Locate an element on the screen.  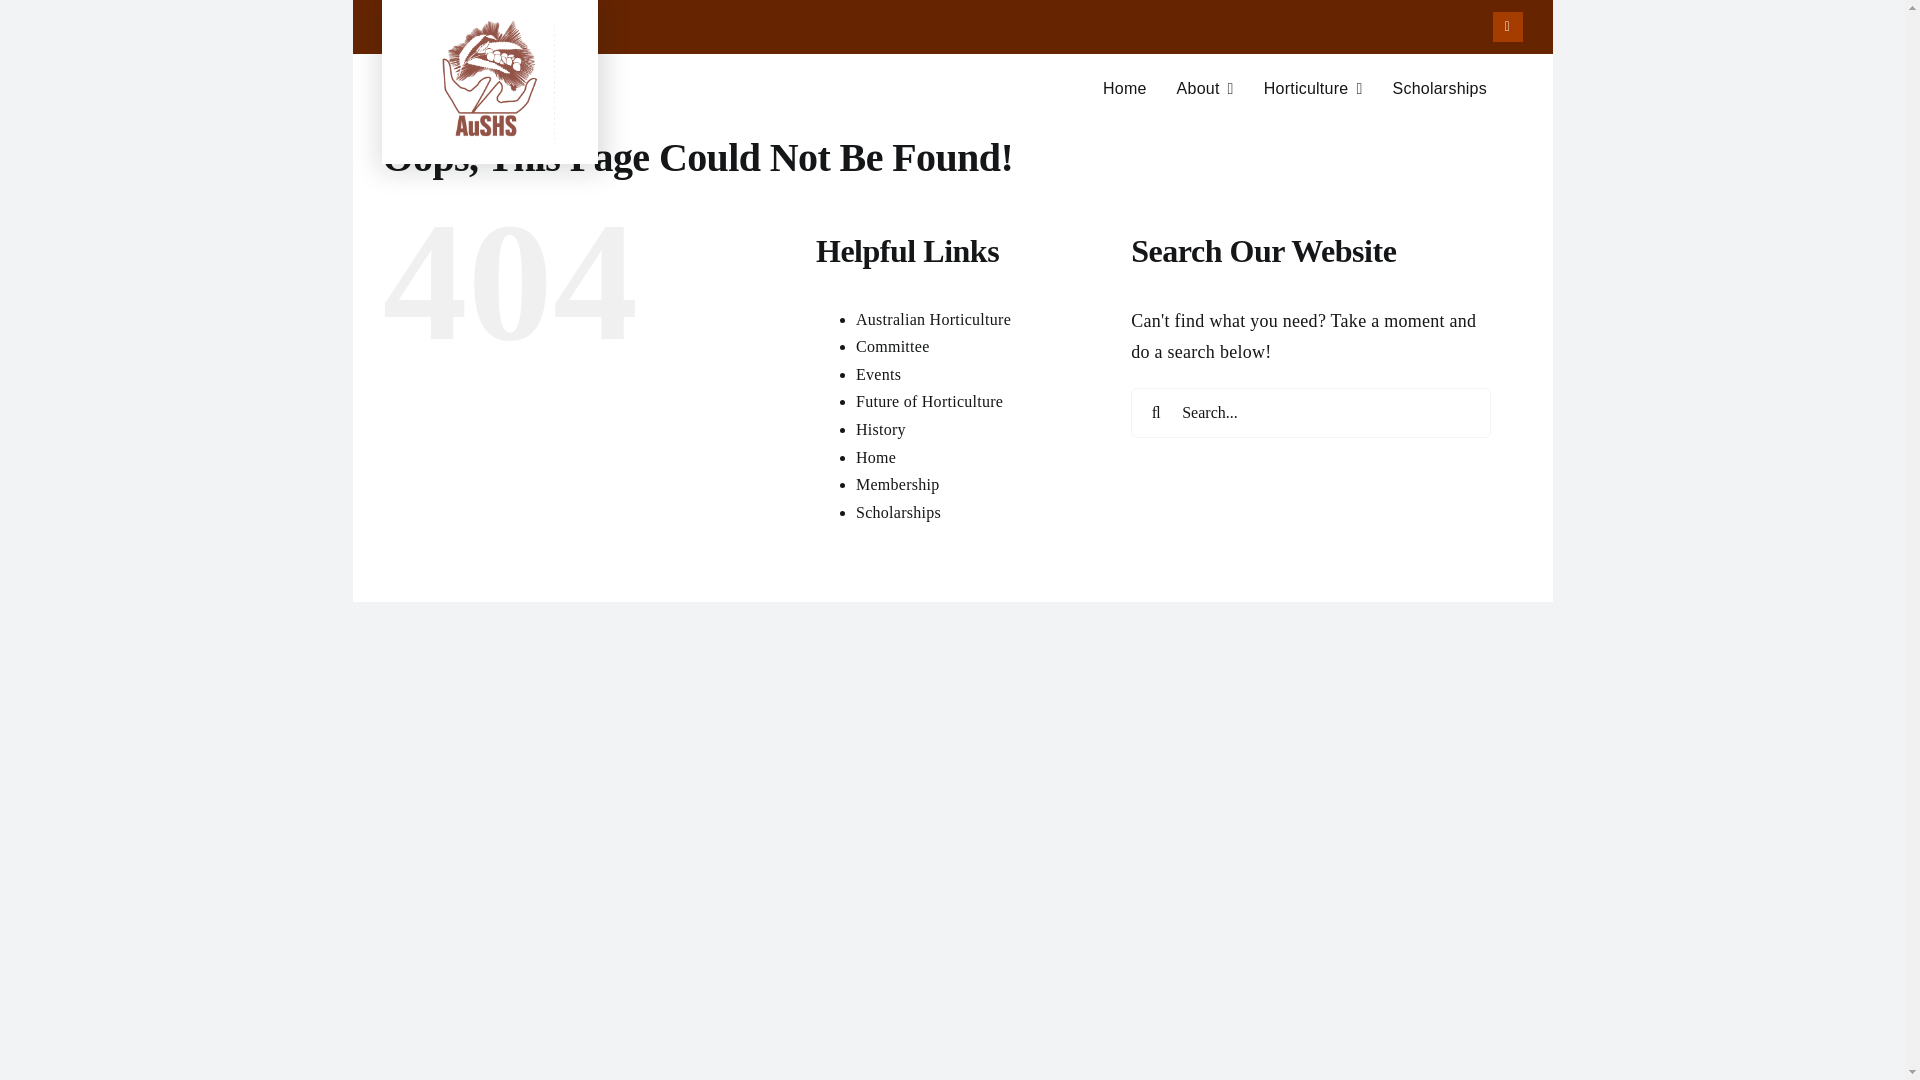
History is located at coordinates (881, 430).